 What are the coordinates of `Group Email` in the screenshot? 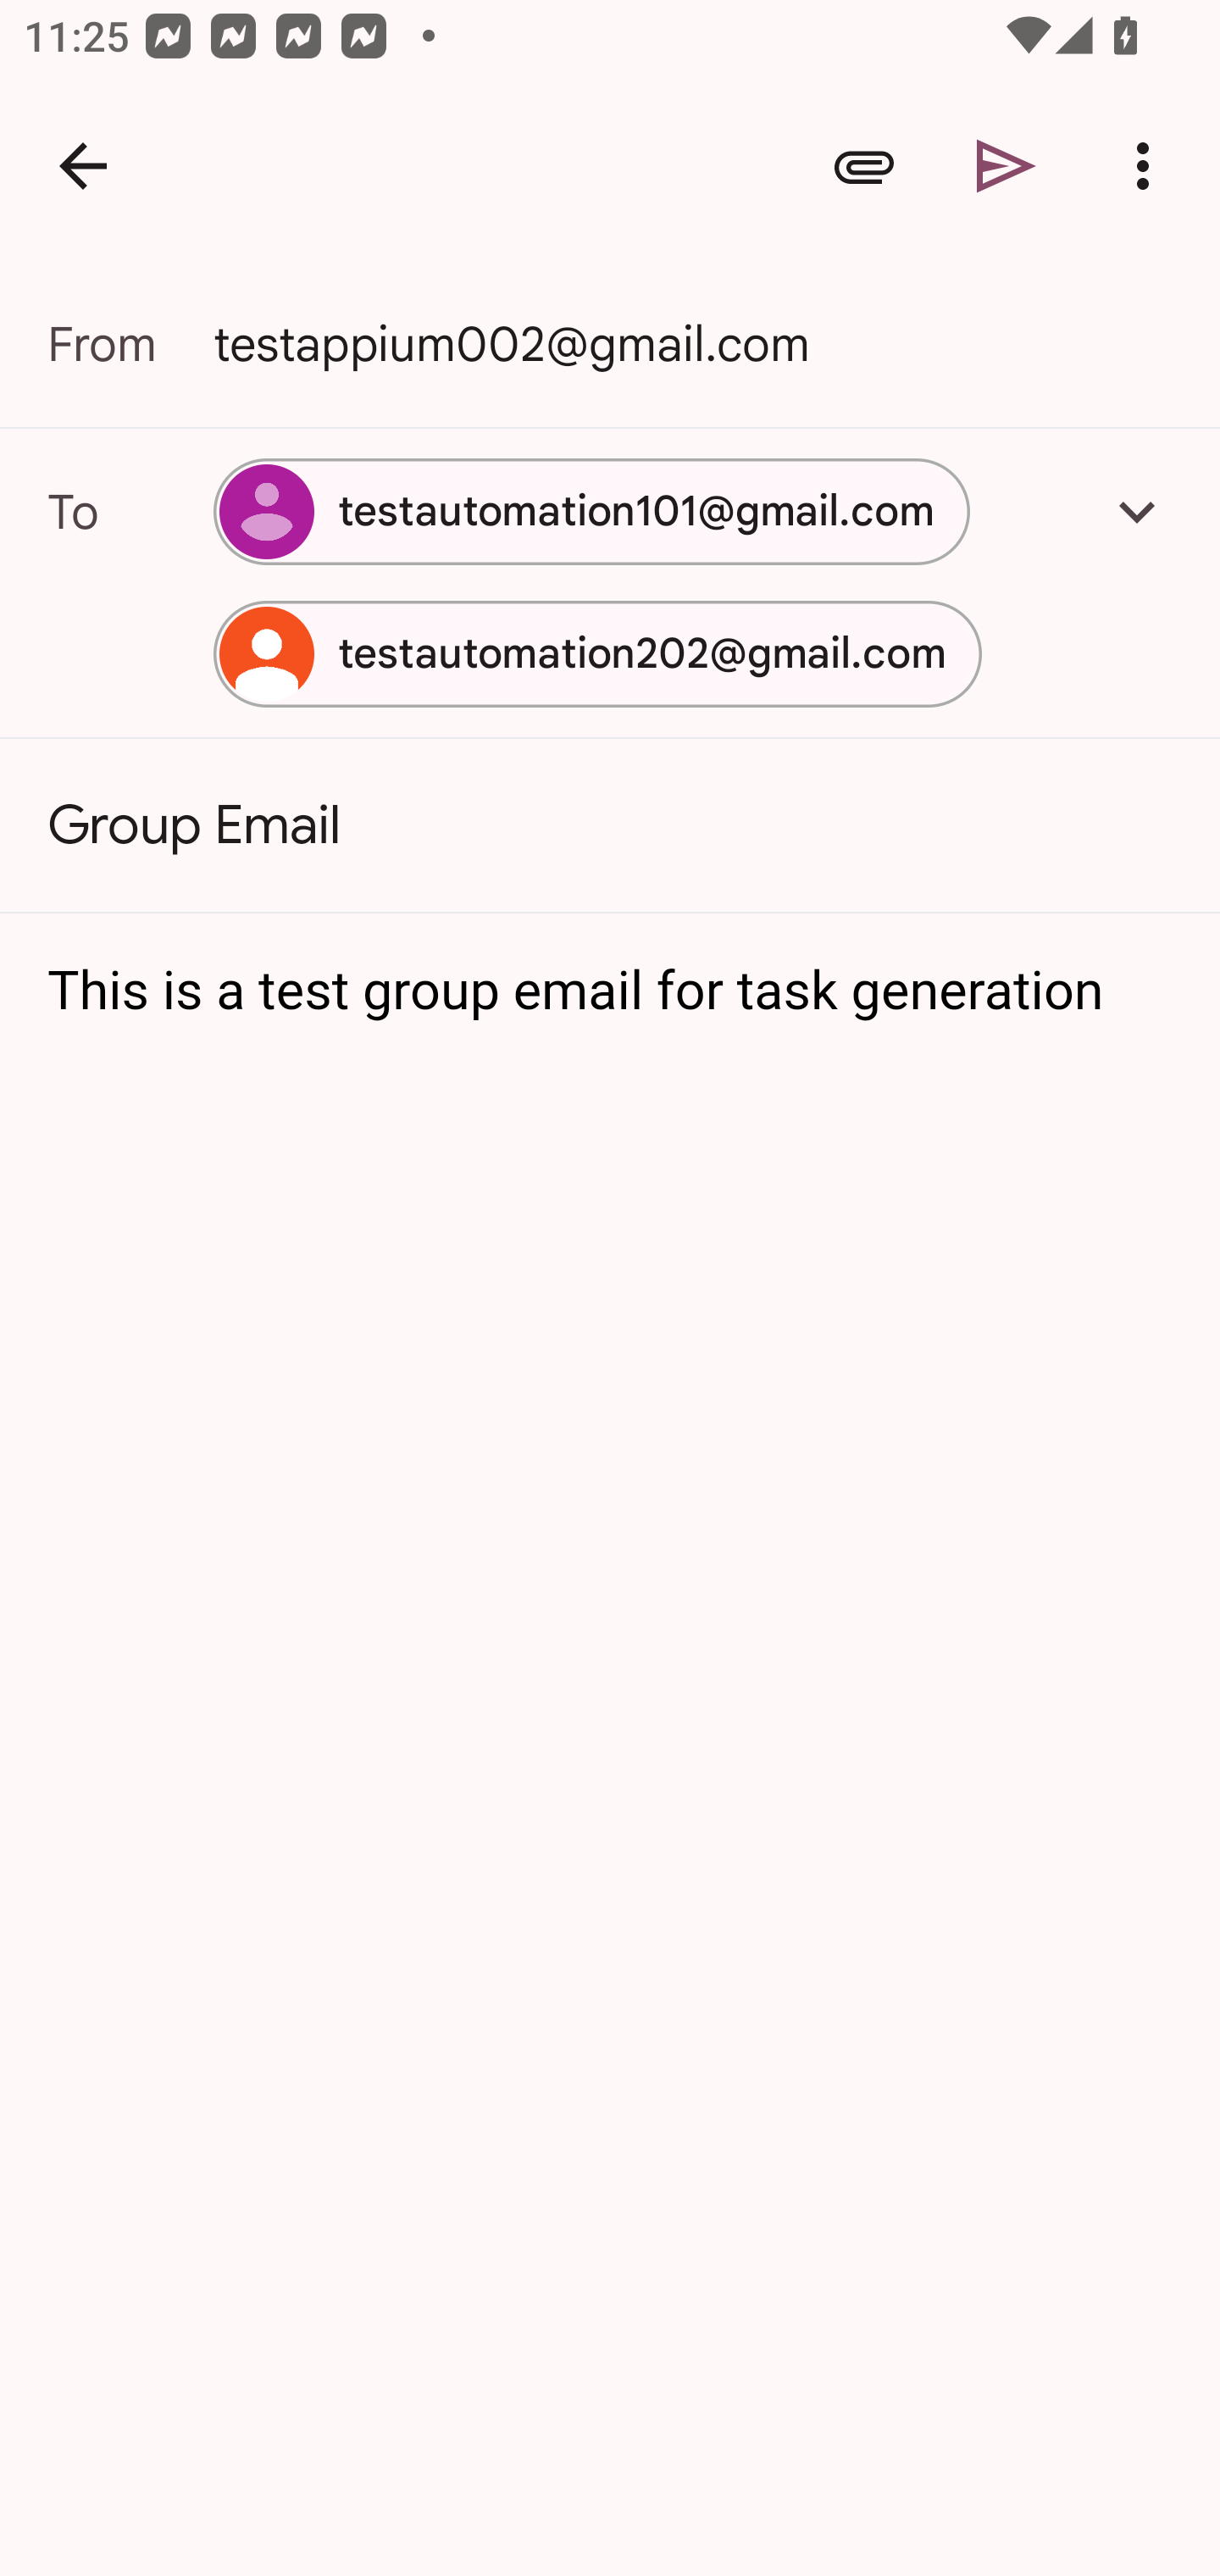 It's located at (610, 825).